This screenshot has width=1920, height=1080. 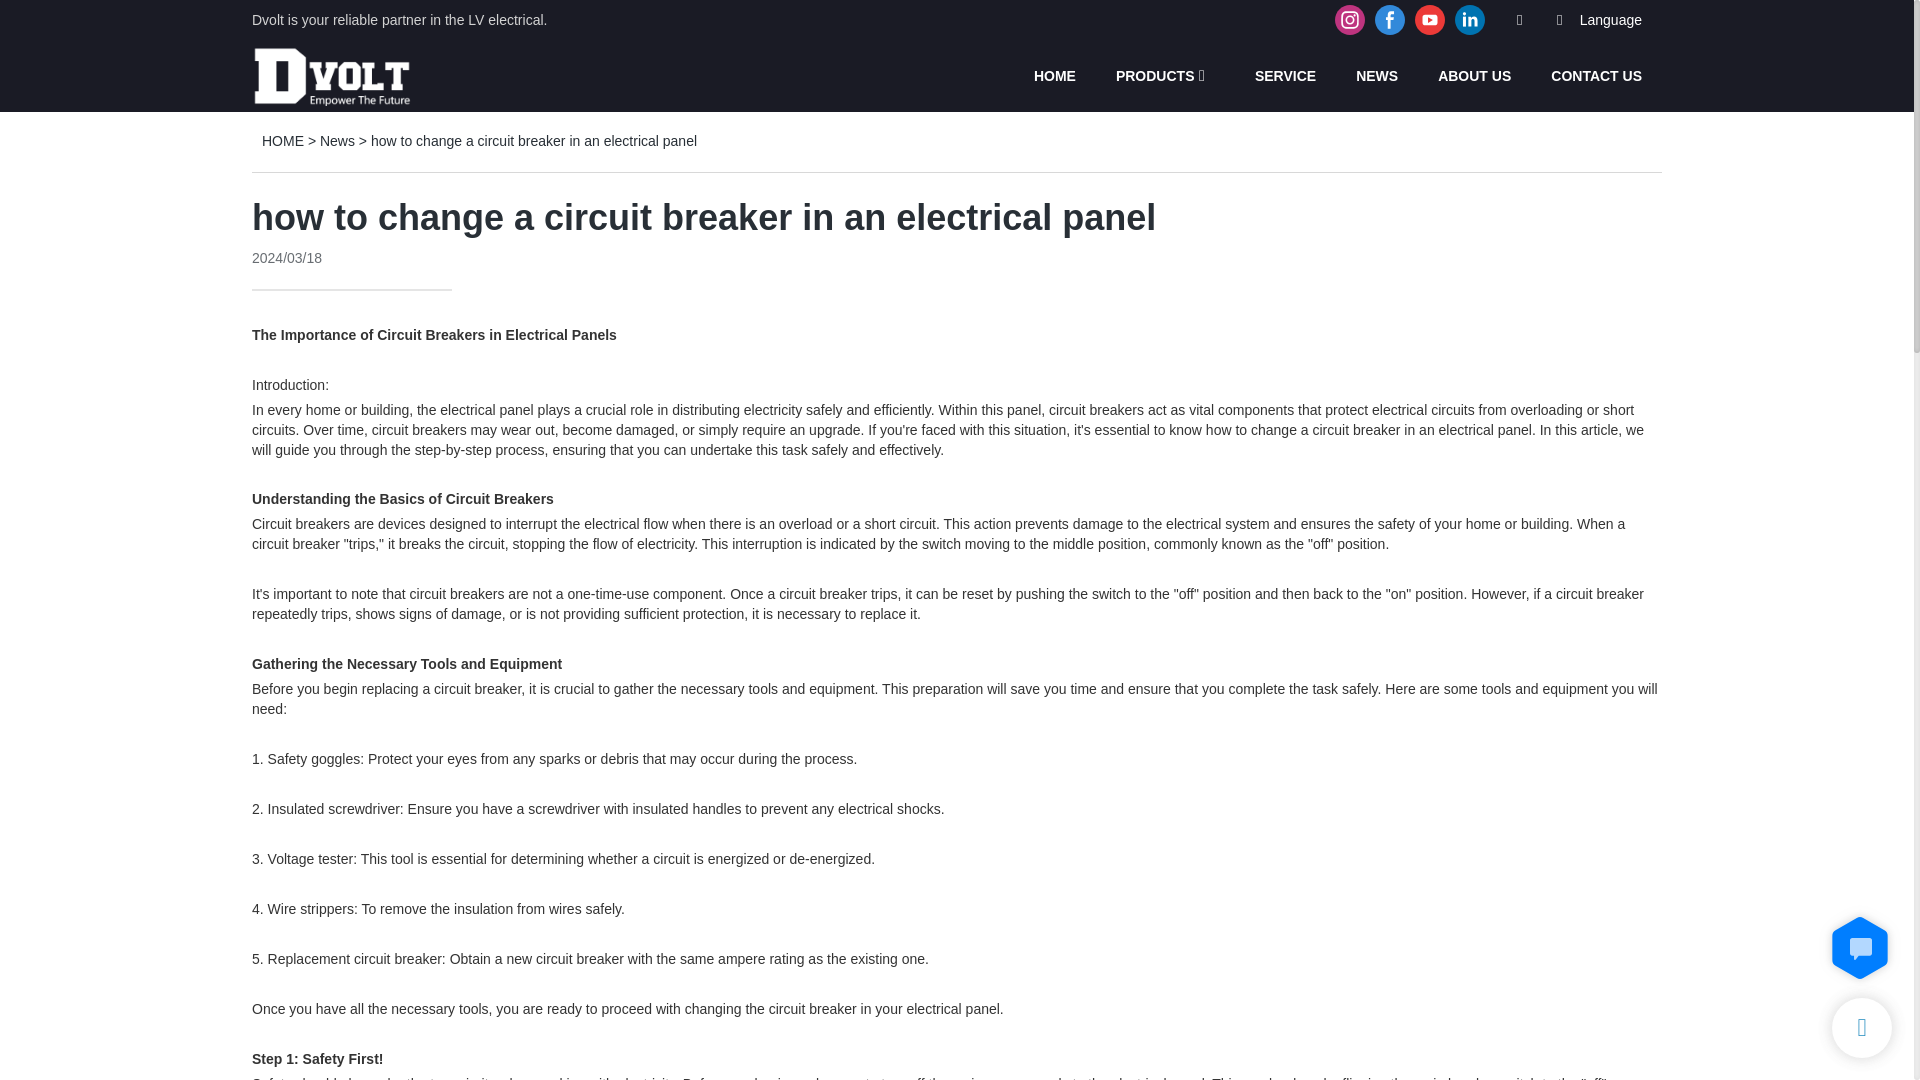 I want to click on SERVICE, so click(x=1285, y=75).